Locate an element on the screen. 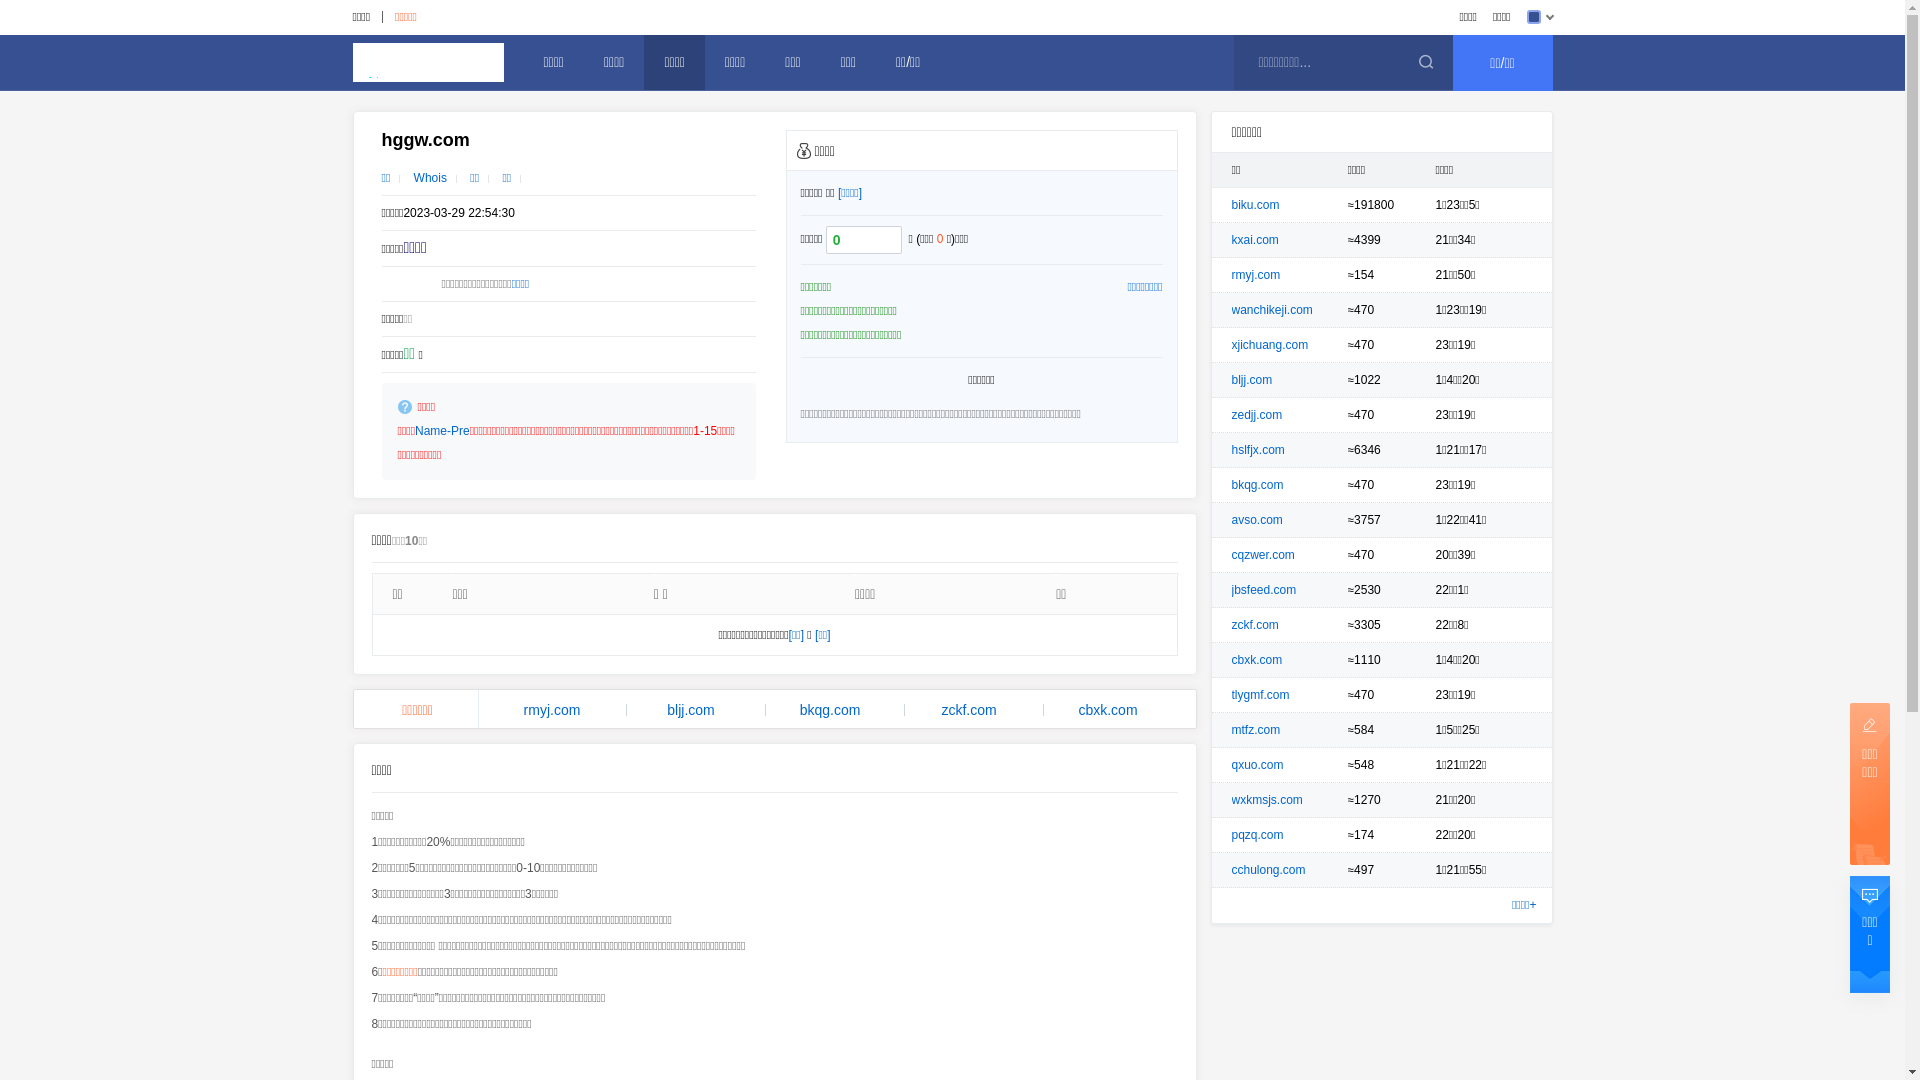 The width and height of the screenshot is (1920, 1080). bljj.com is located at coordinates (1252, 380).